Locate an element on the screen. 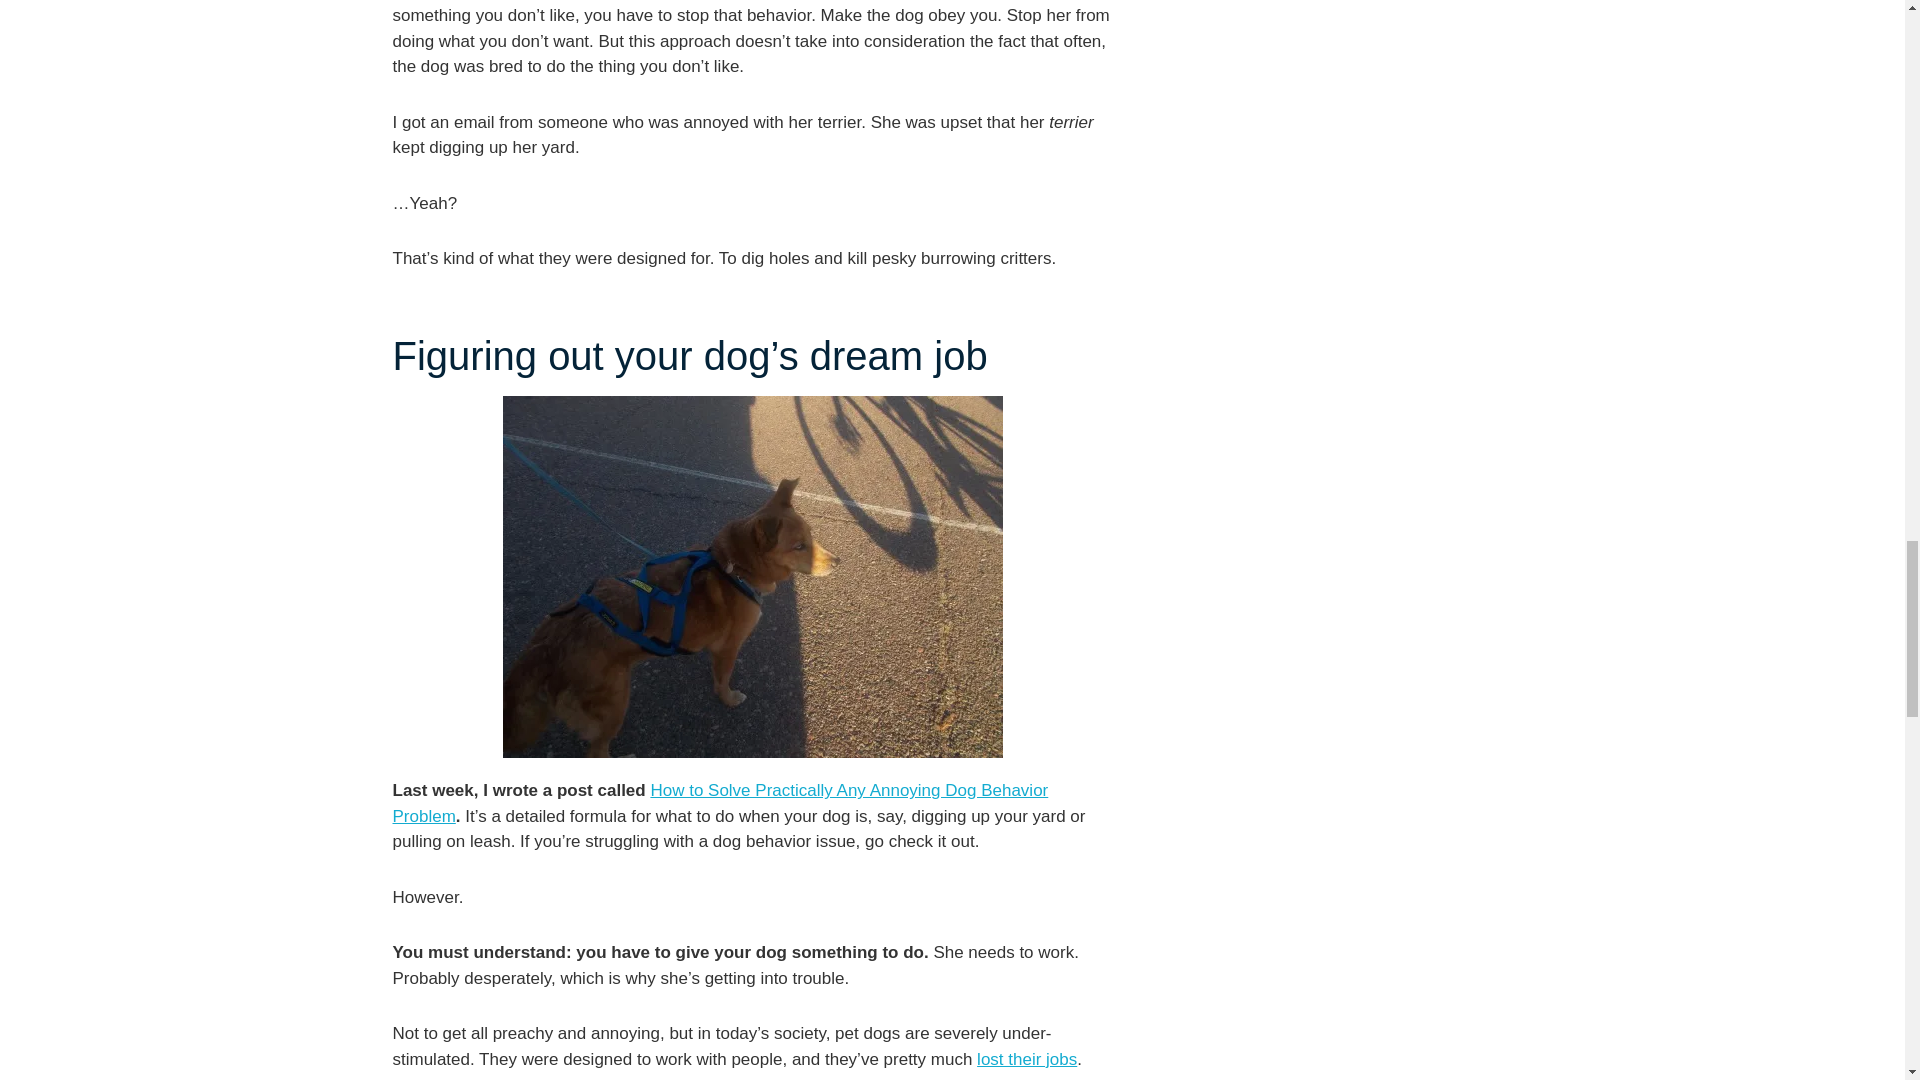 This screenshot has width=1920, height=1080. How to Solve Practically Any Annoying Dog Behavior Problem is located at coordinates (720, 803).